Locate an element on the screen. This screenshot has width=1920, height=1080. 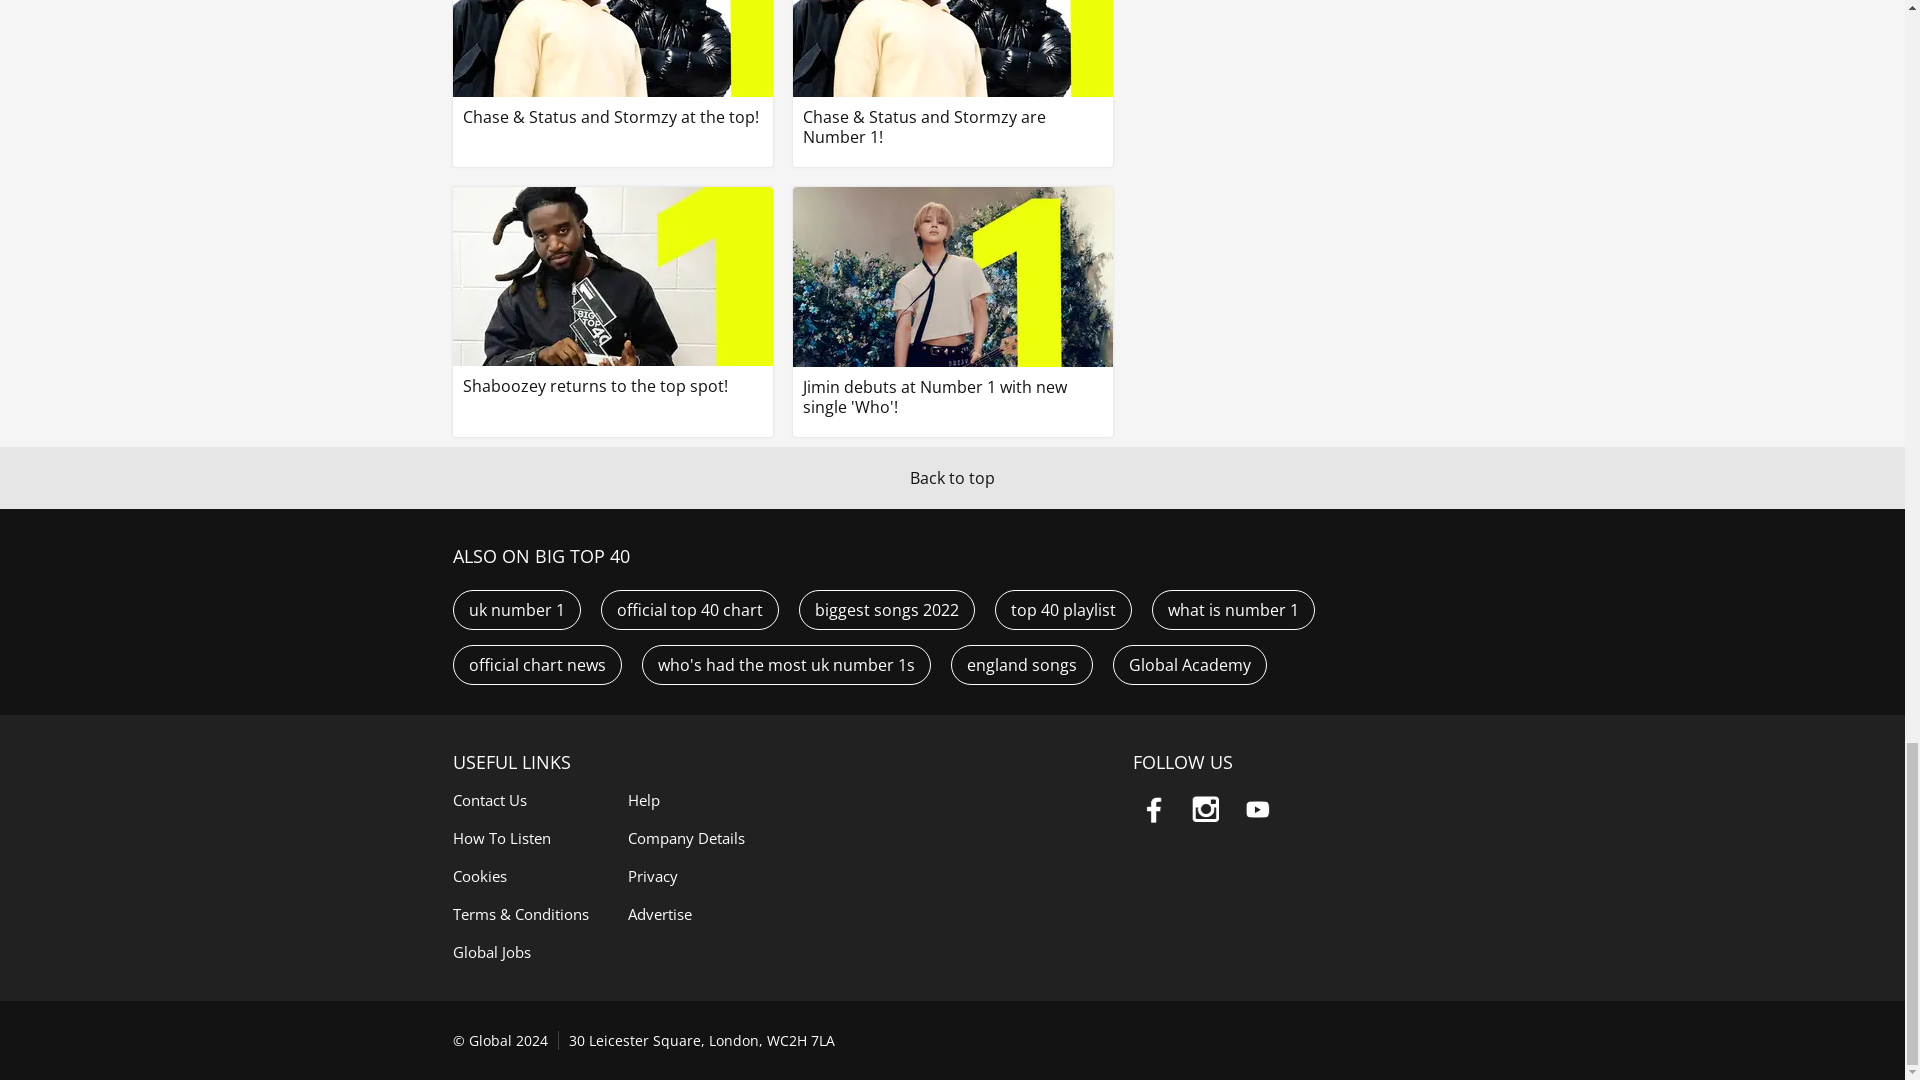
Shaboozey returns to the top spot! is located at coordinates (611, 291).